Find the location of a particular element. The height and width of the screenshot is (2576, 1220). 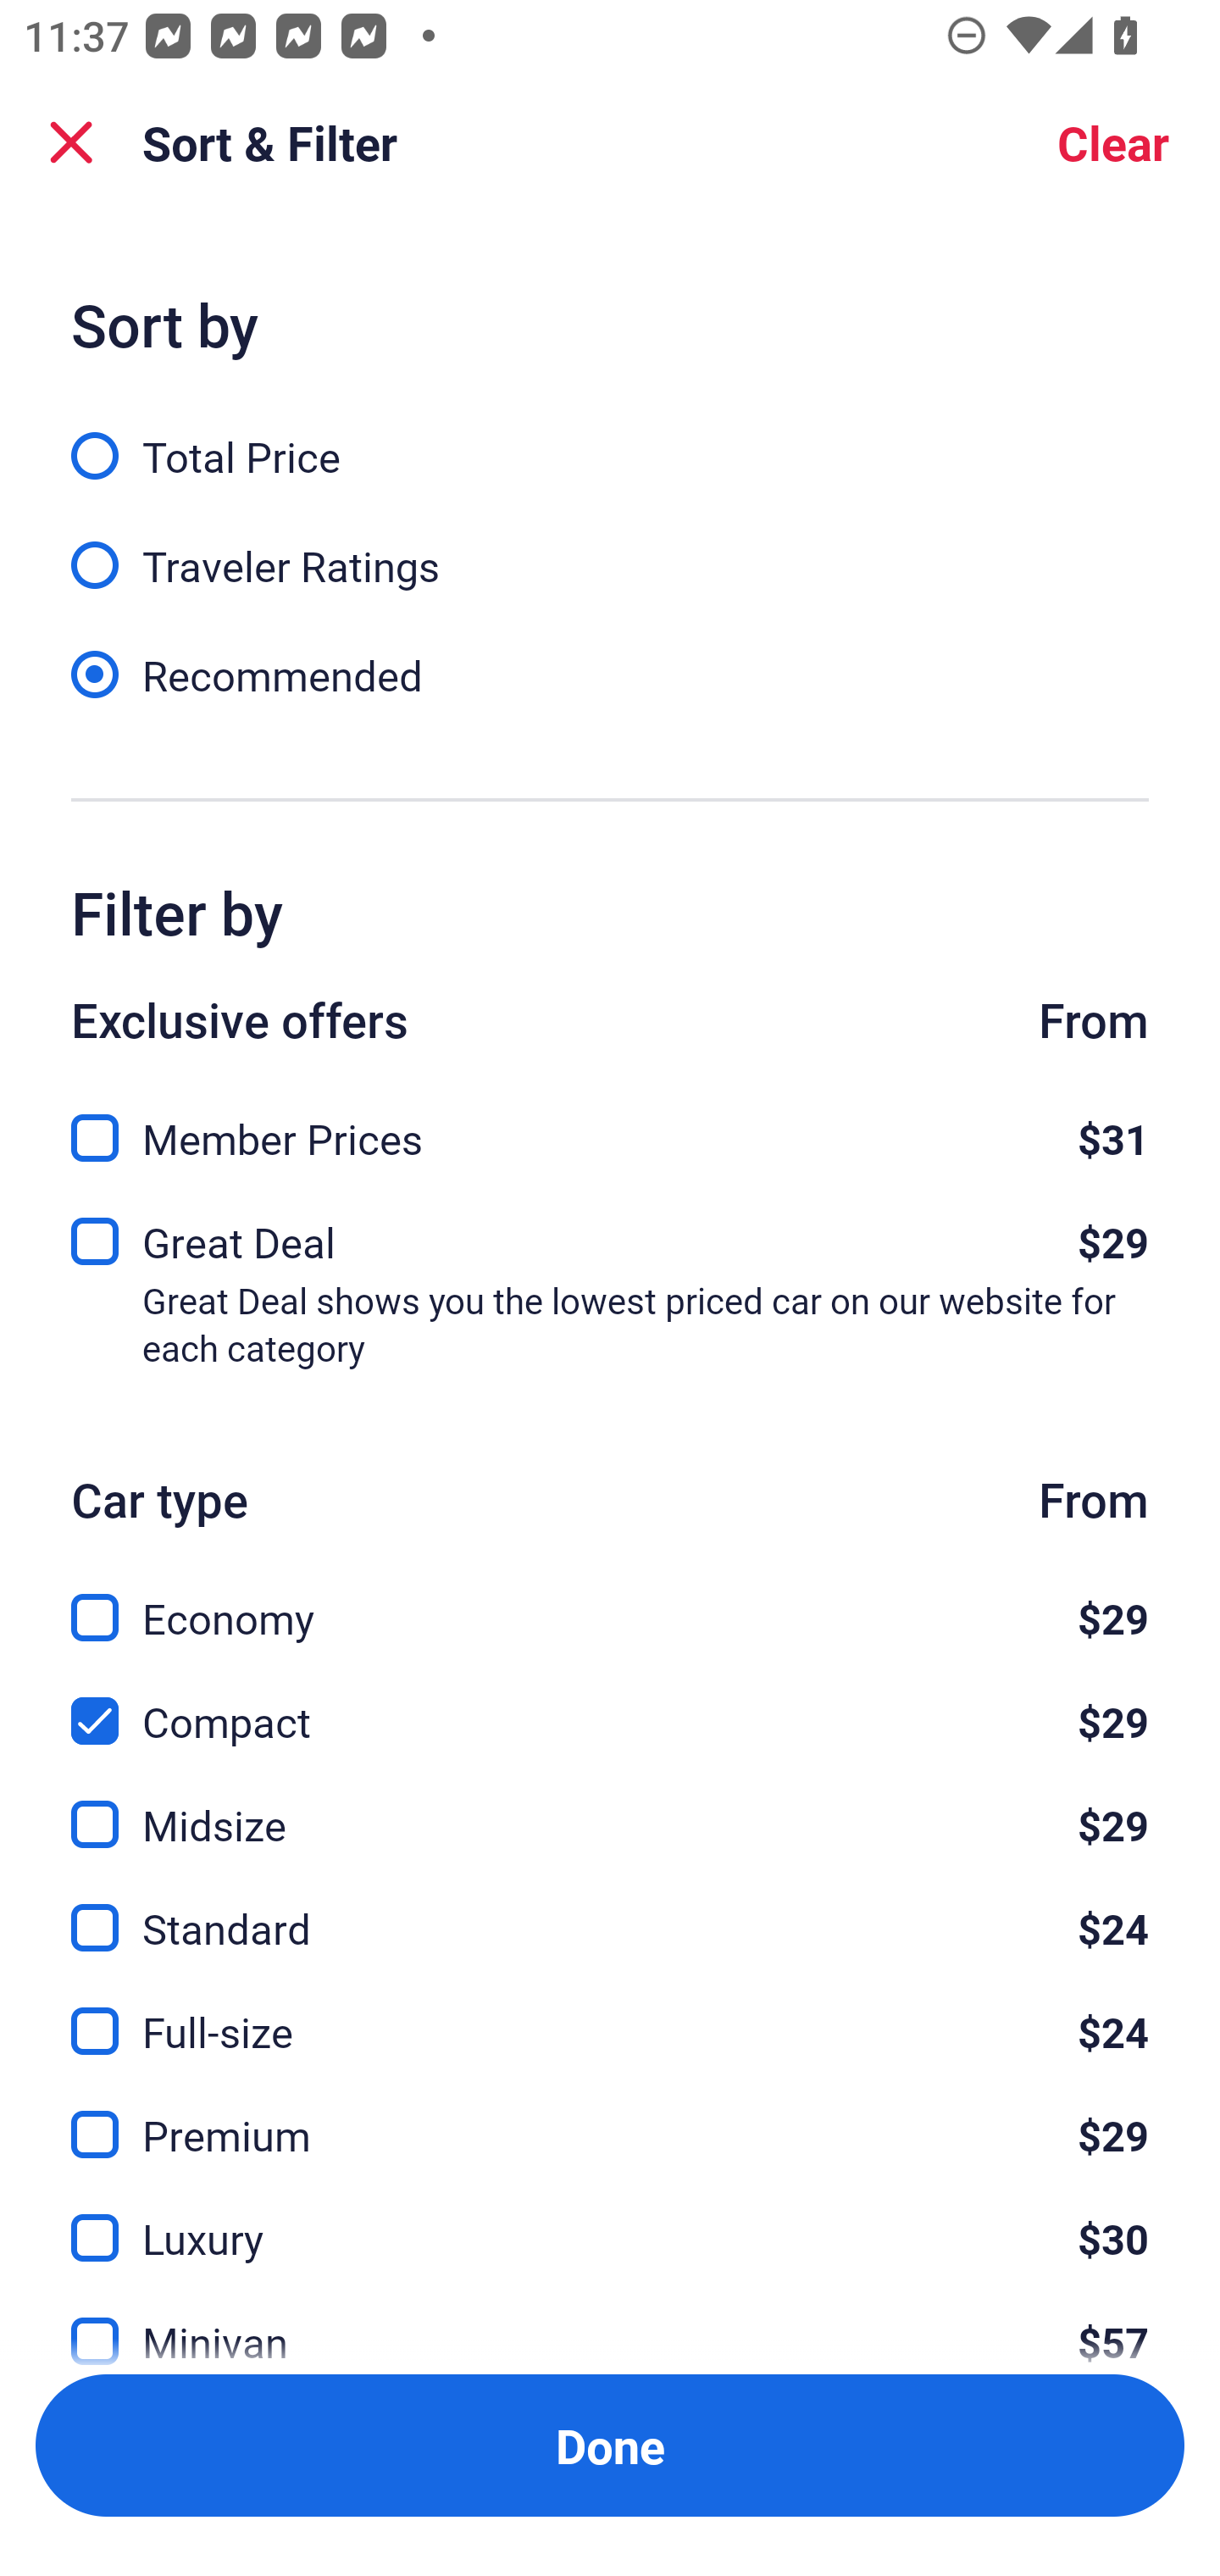

Full-size, $24 Full-size $24 is located at coordinates (610, 2012).